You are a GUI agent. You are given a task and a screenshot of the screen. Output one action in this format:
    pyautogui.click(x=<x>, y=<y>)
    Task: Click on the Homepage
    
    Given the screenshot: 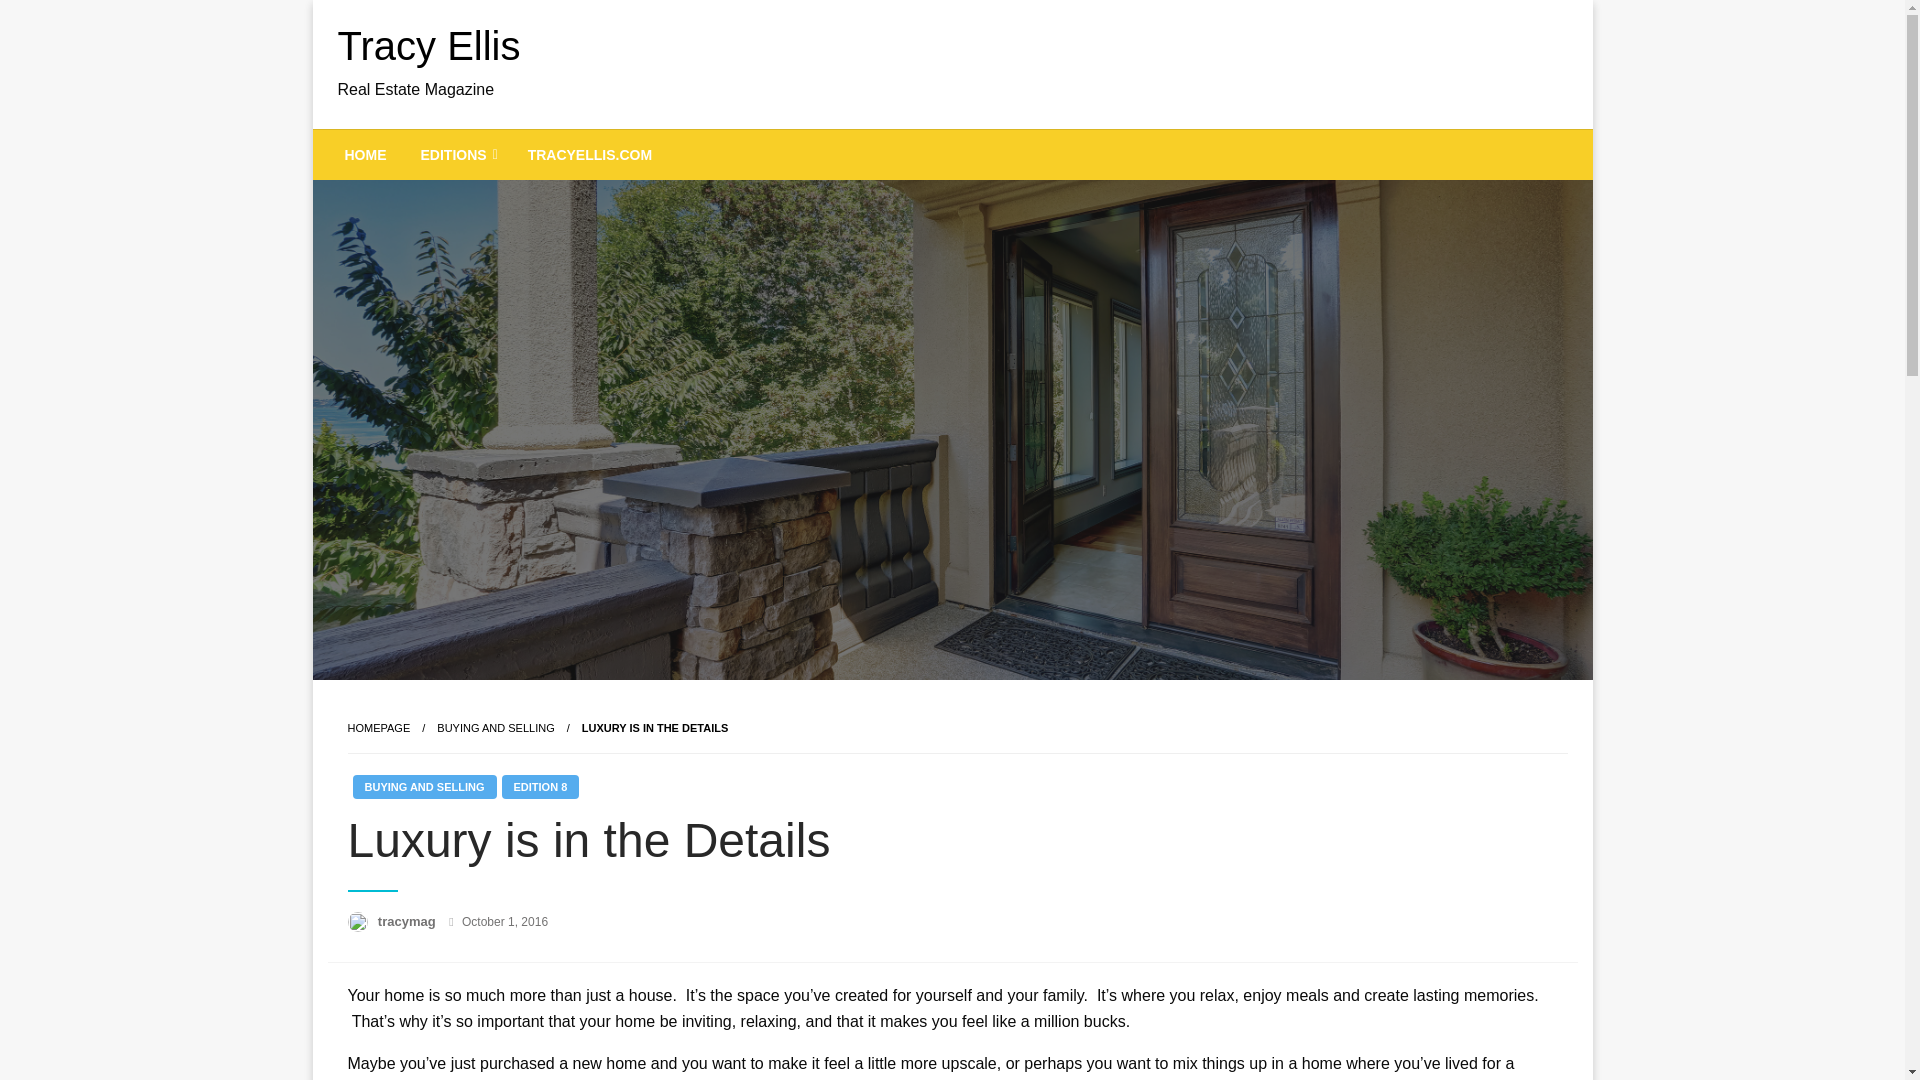 What is the action you would take?
    pyautogui.click(x=378, y=728)
    